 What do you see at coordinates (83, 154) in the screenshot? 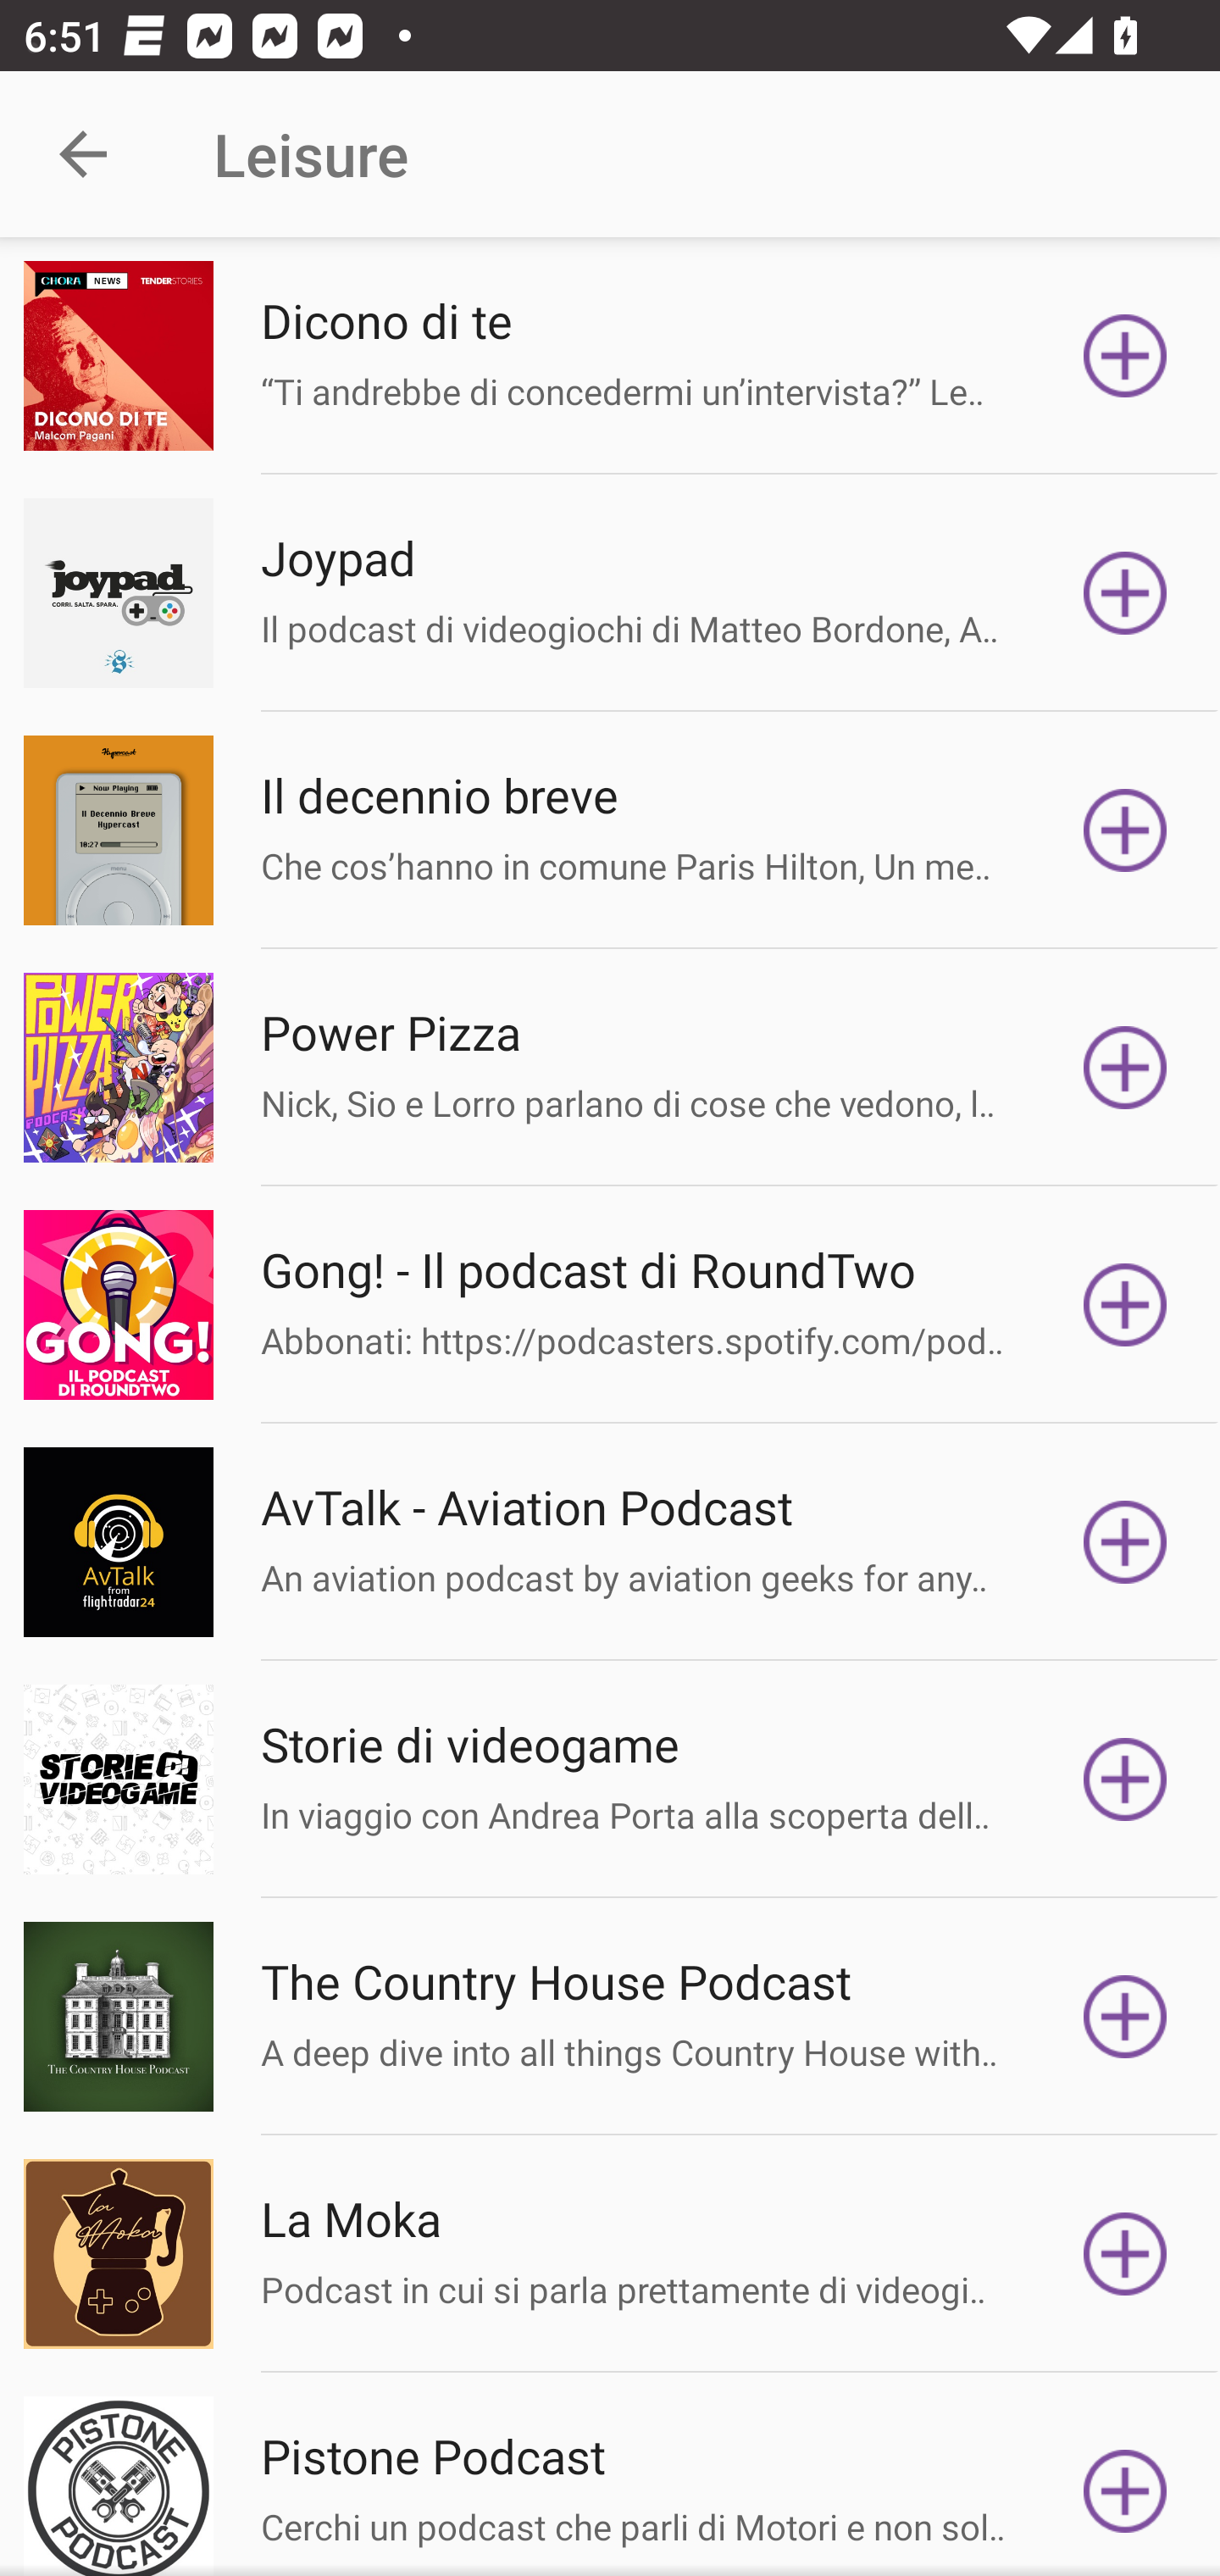
I see `Navigate up` at bounding box center [83, 154].